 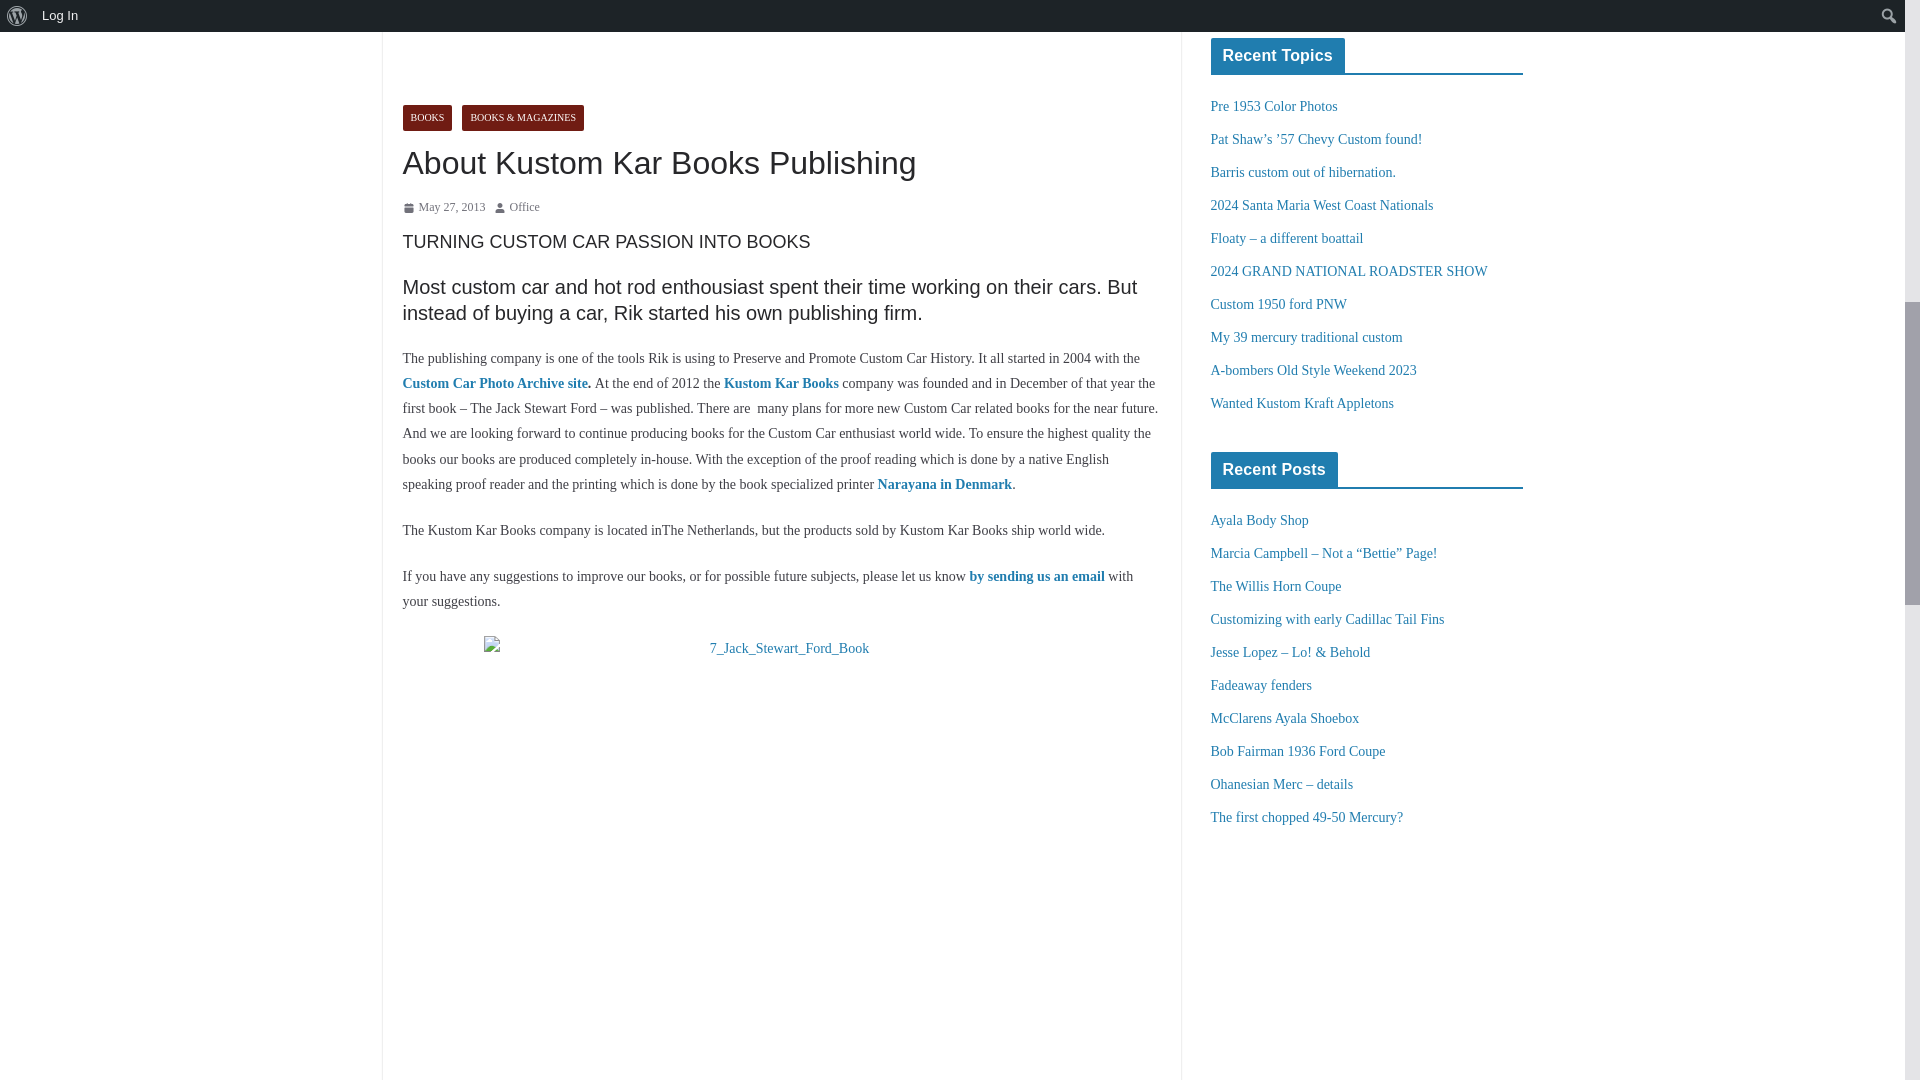 What do you see at coordinates (1244, 3) in the screenshot?
I see `Search` at bounding box center [1244, 3].